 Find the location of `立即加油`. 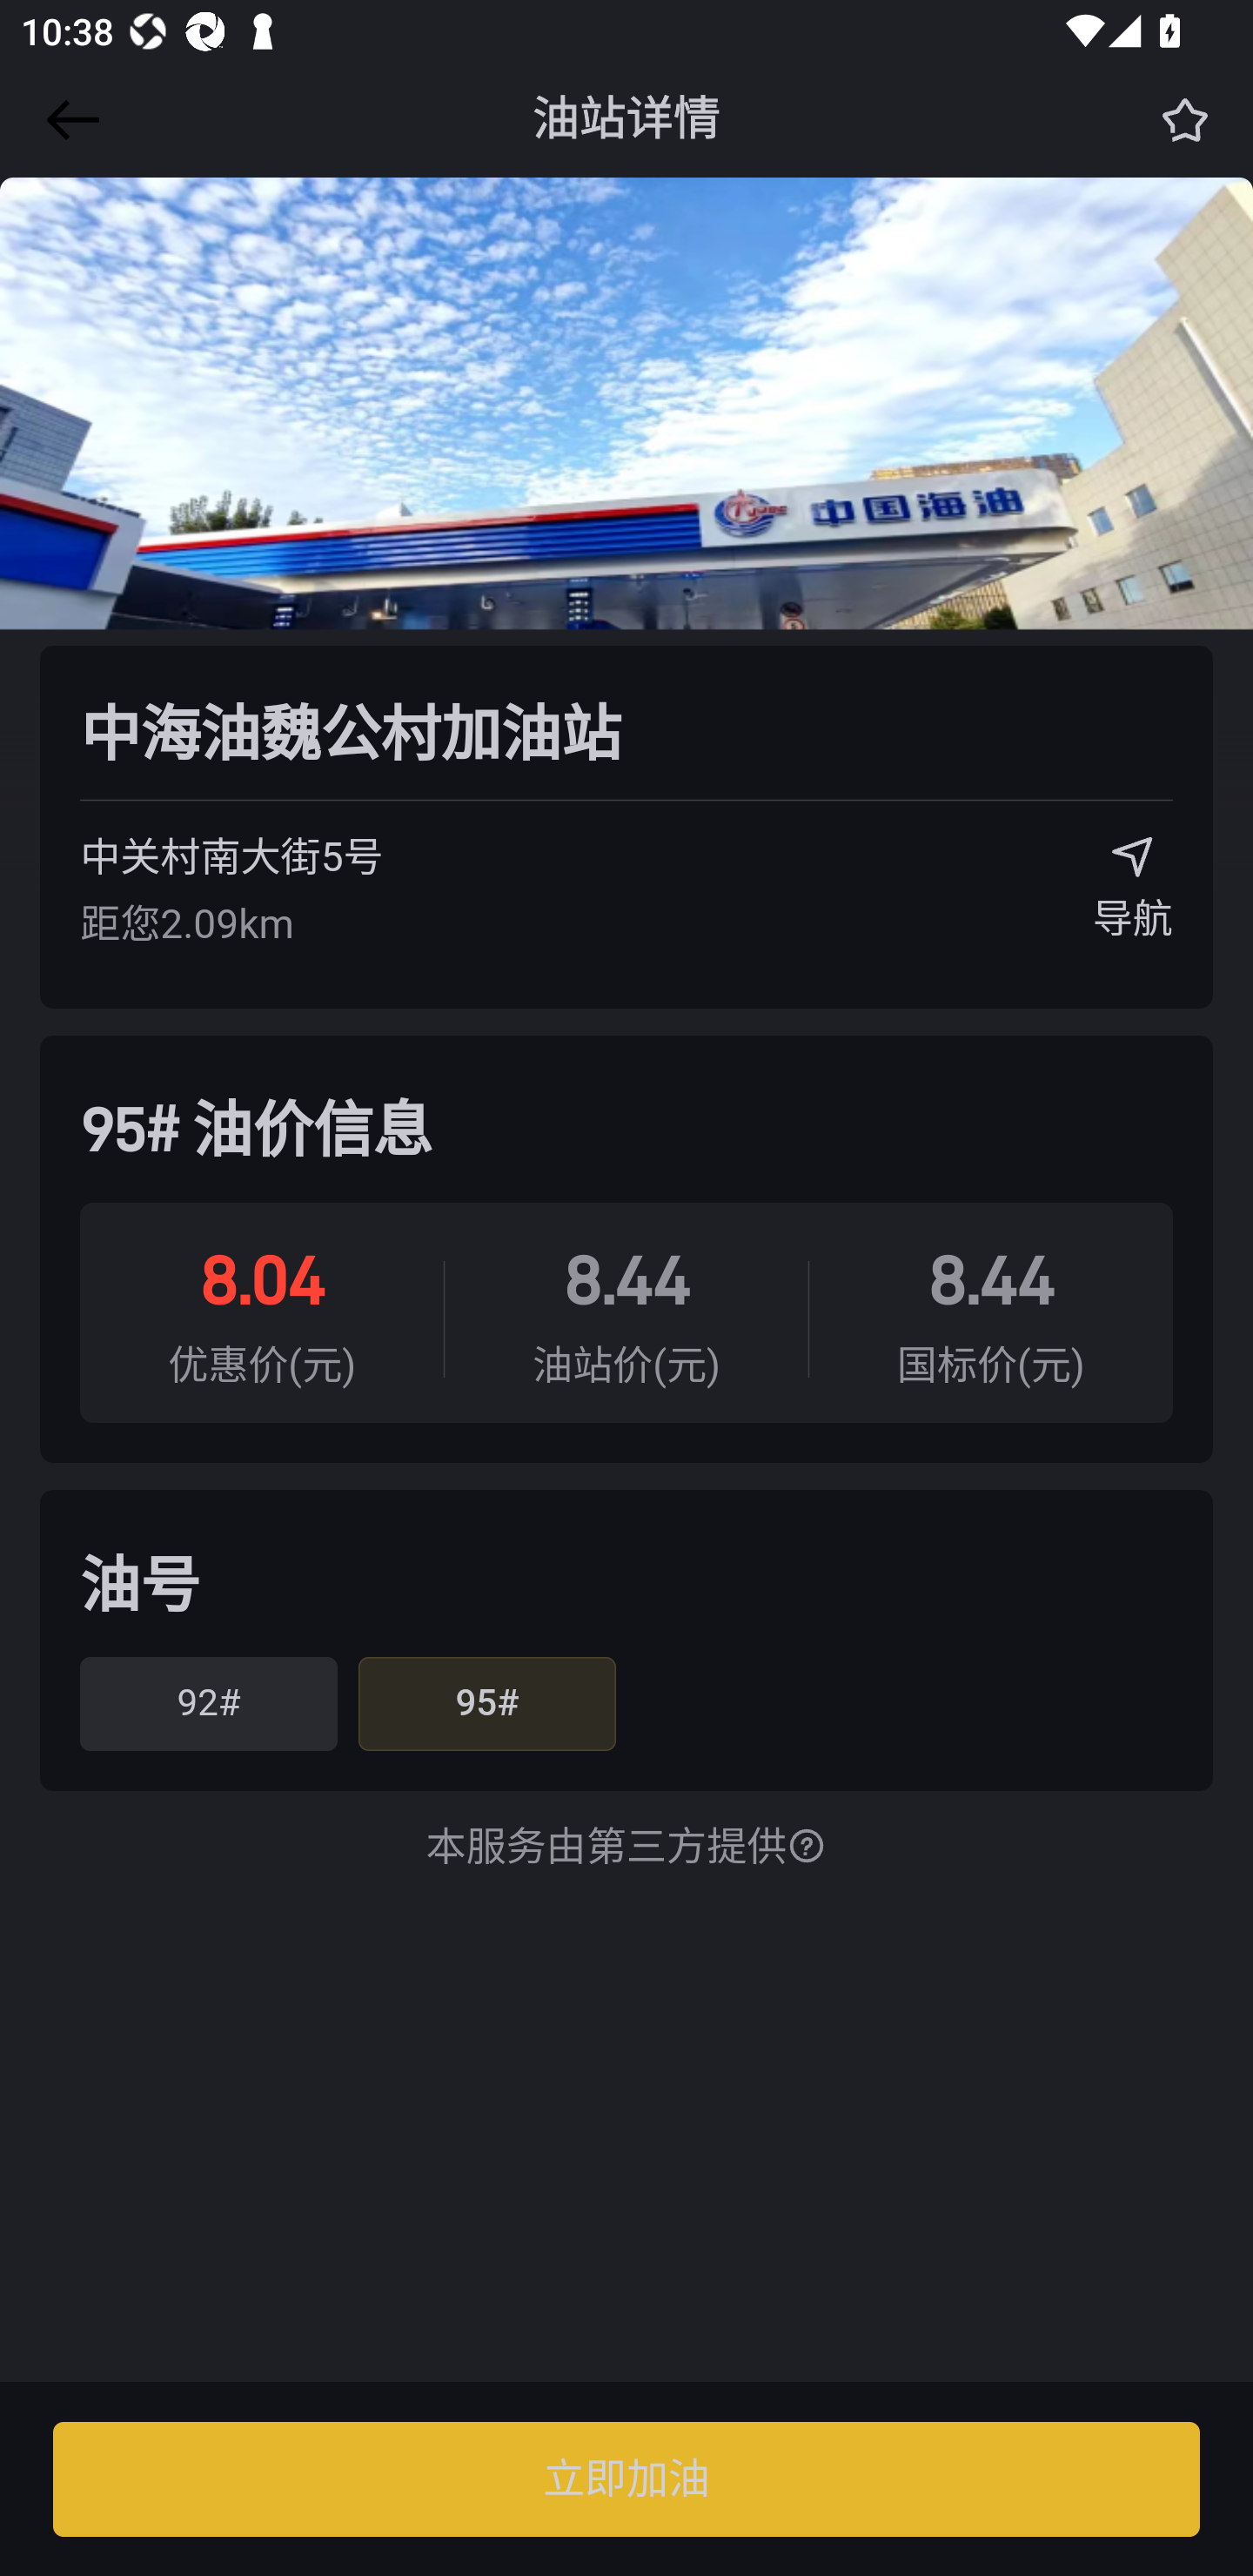

立即加油 is located at coordinates (626, 2479).